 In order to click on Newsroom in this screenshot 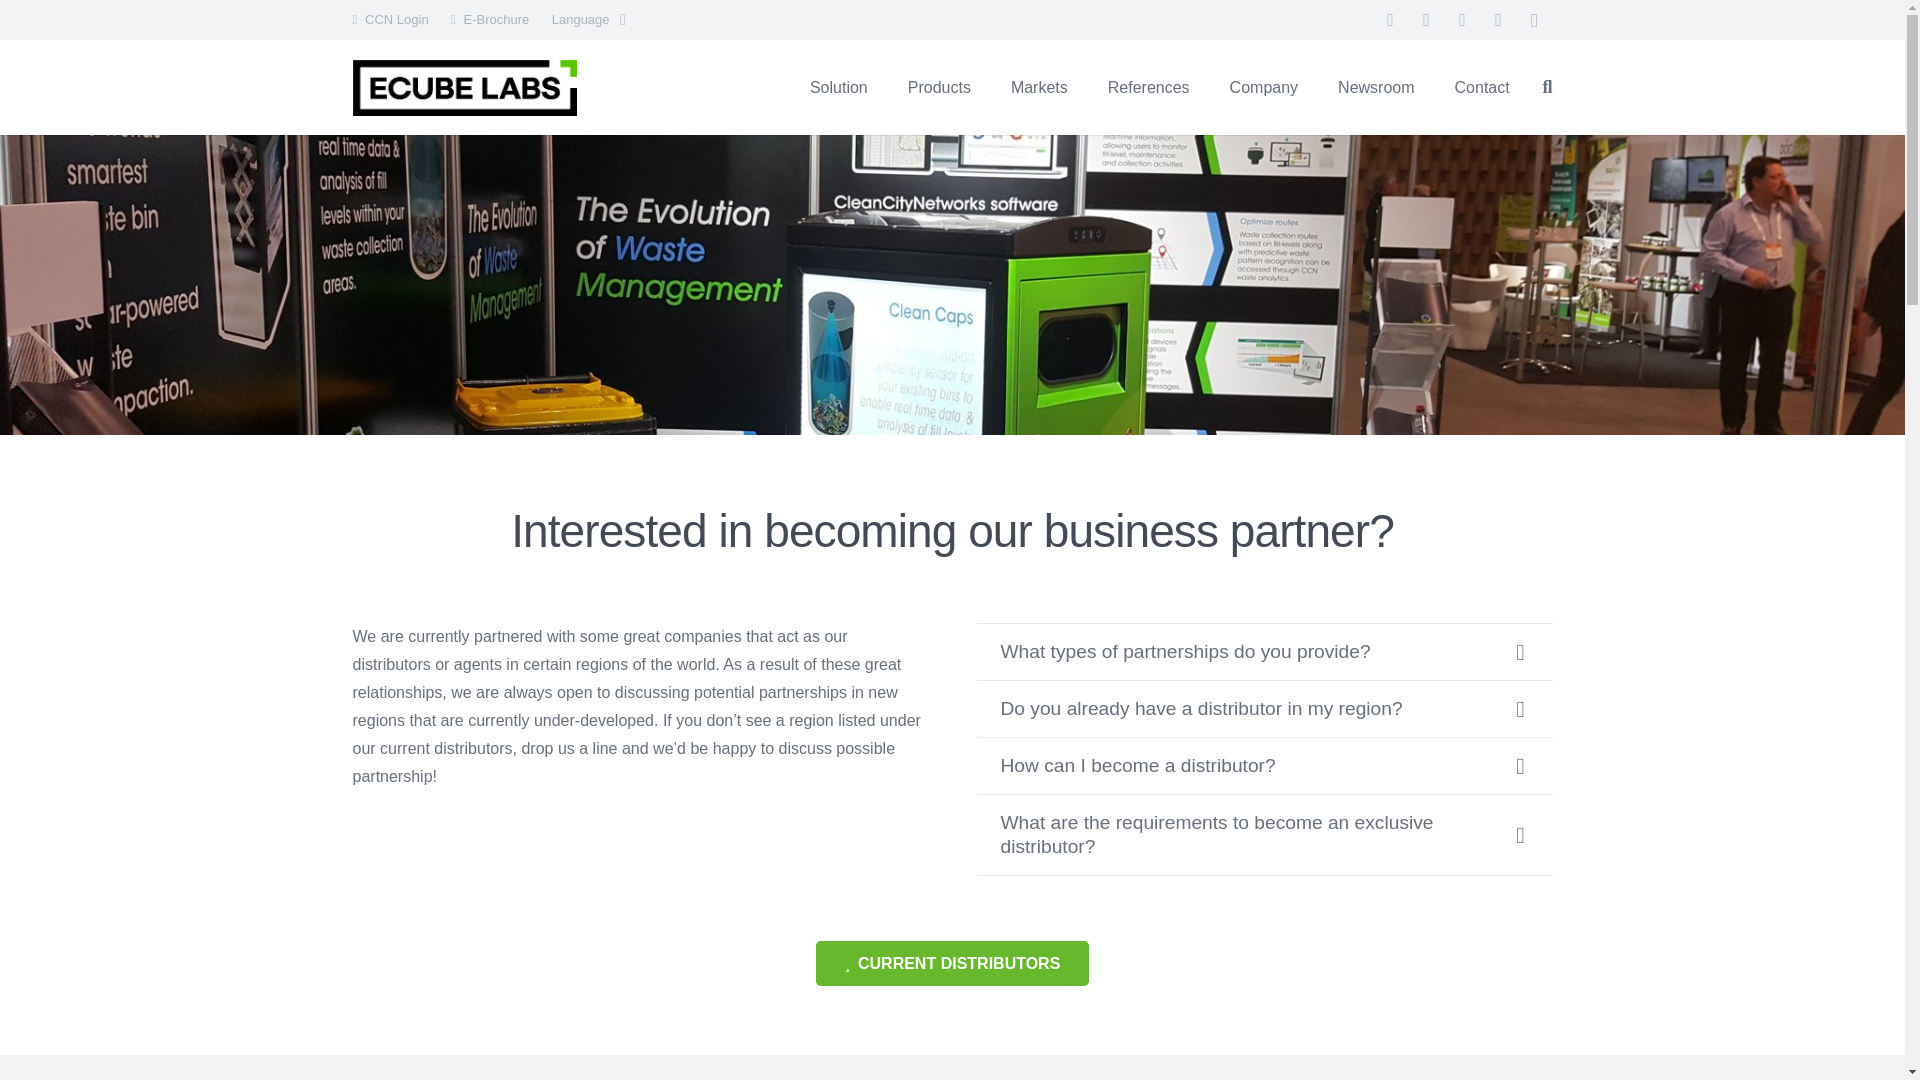, I will do `click(1376, 87)`.